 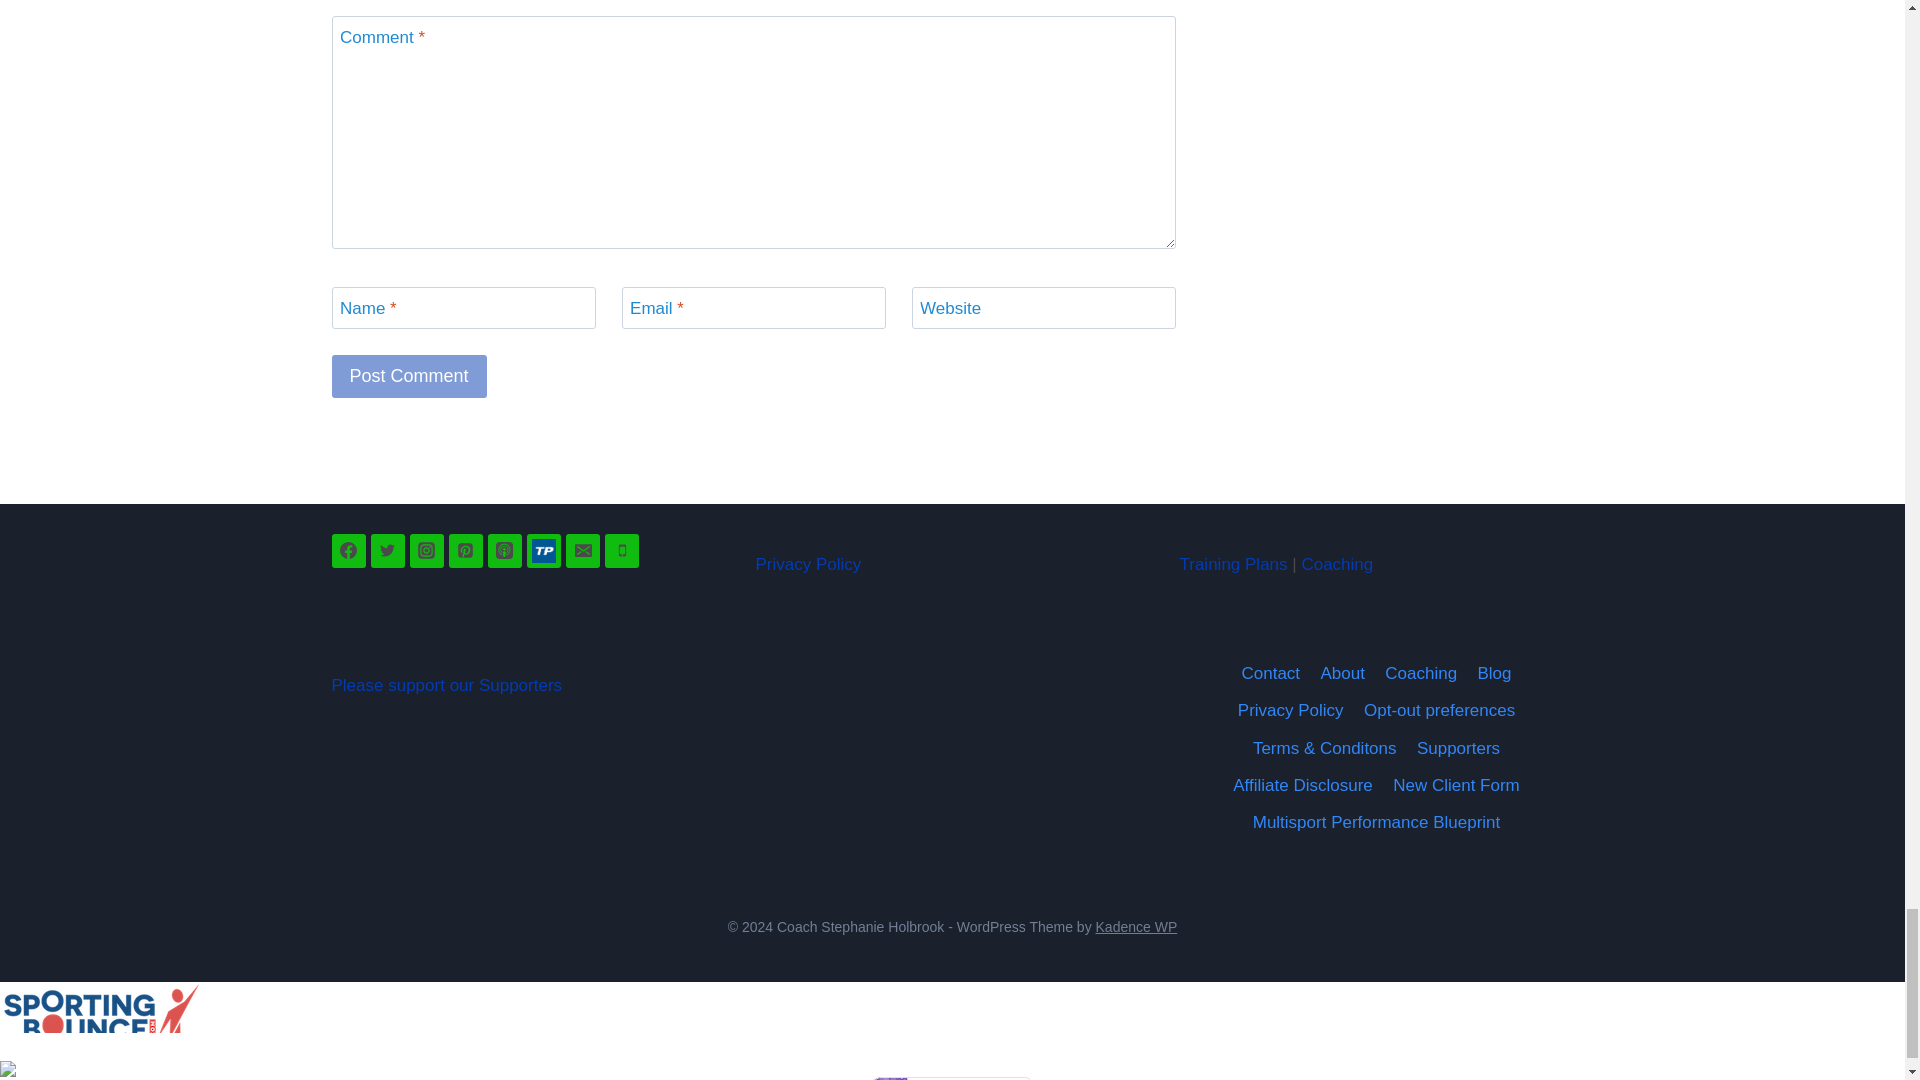 What do you see at coordinates (952, 1078) in the screenshot?
I see `Verified by MonsterInsights` at bounding box center [952, 1078].